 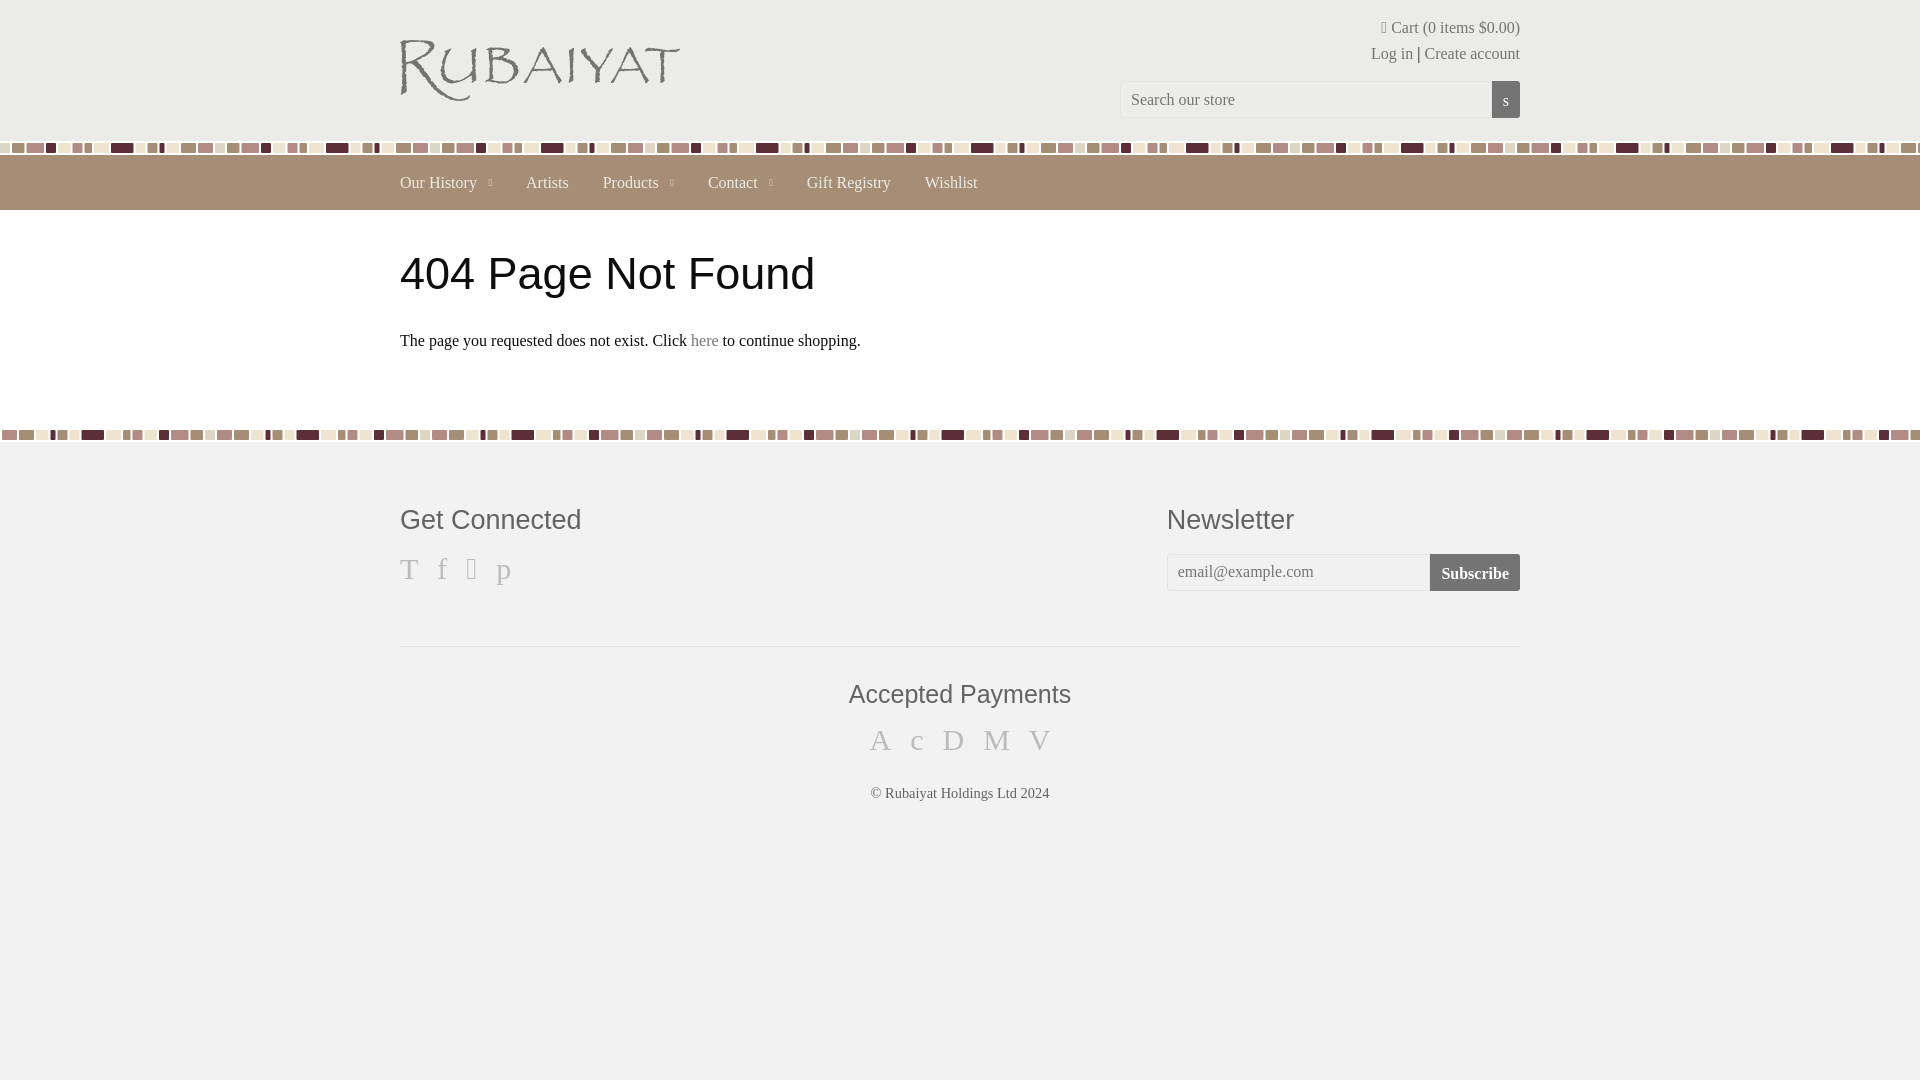 What do you see at coordinates (446, 182) in the screenshot?
I see `Our History` at bounding box center [446, 182].